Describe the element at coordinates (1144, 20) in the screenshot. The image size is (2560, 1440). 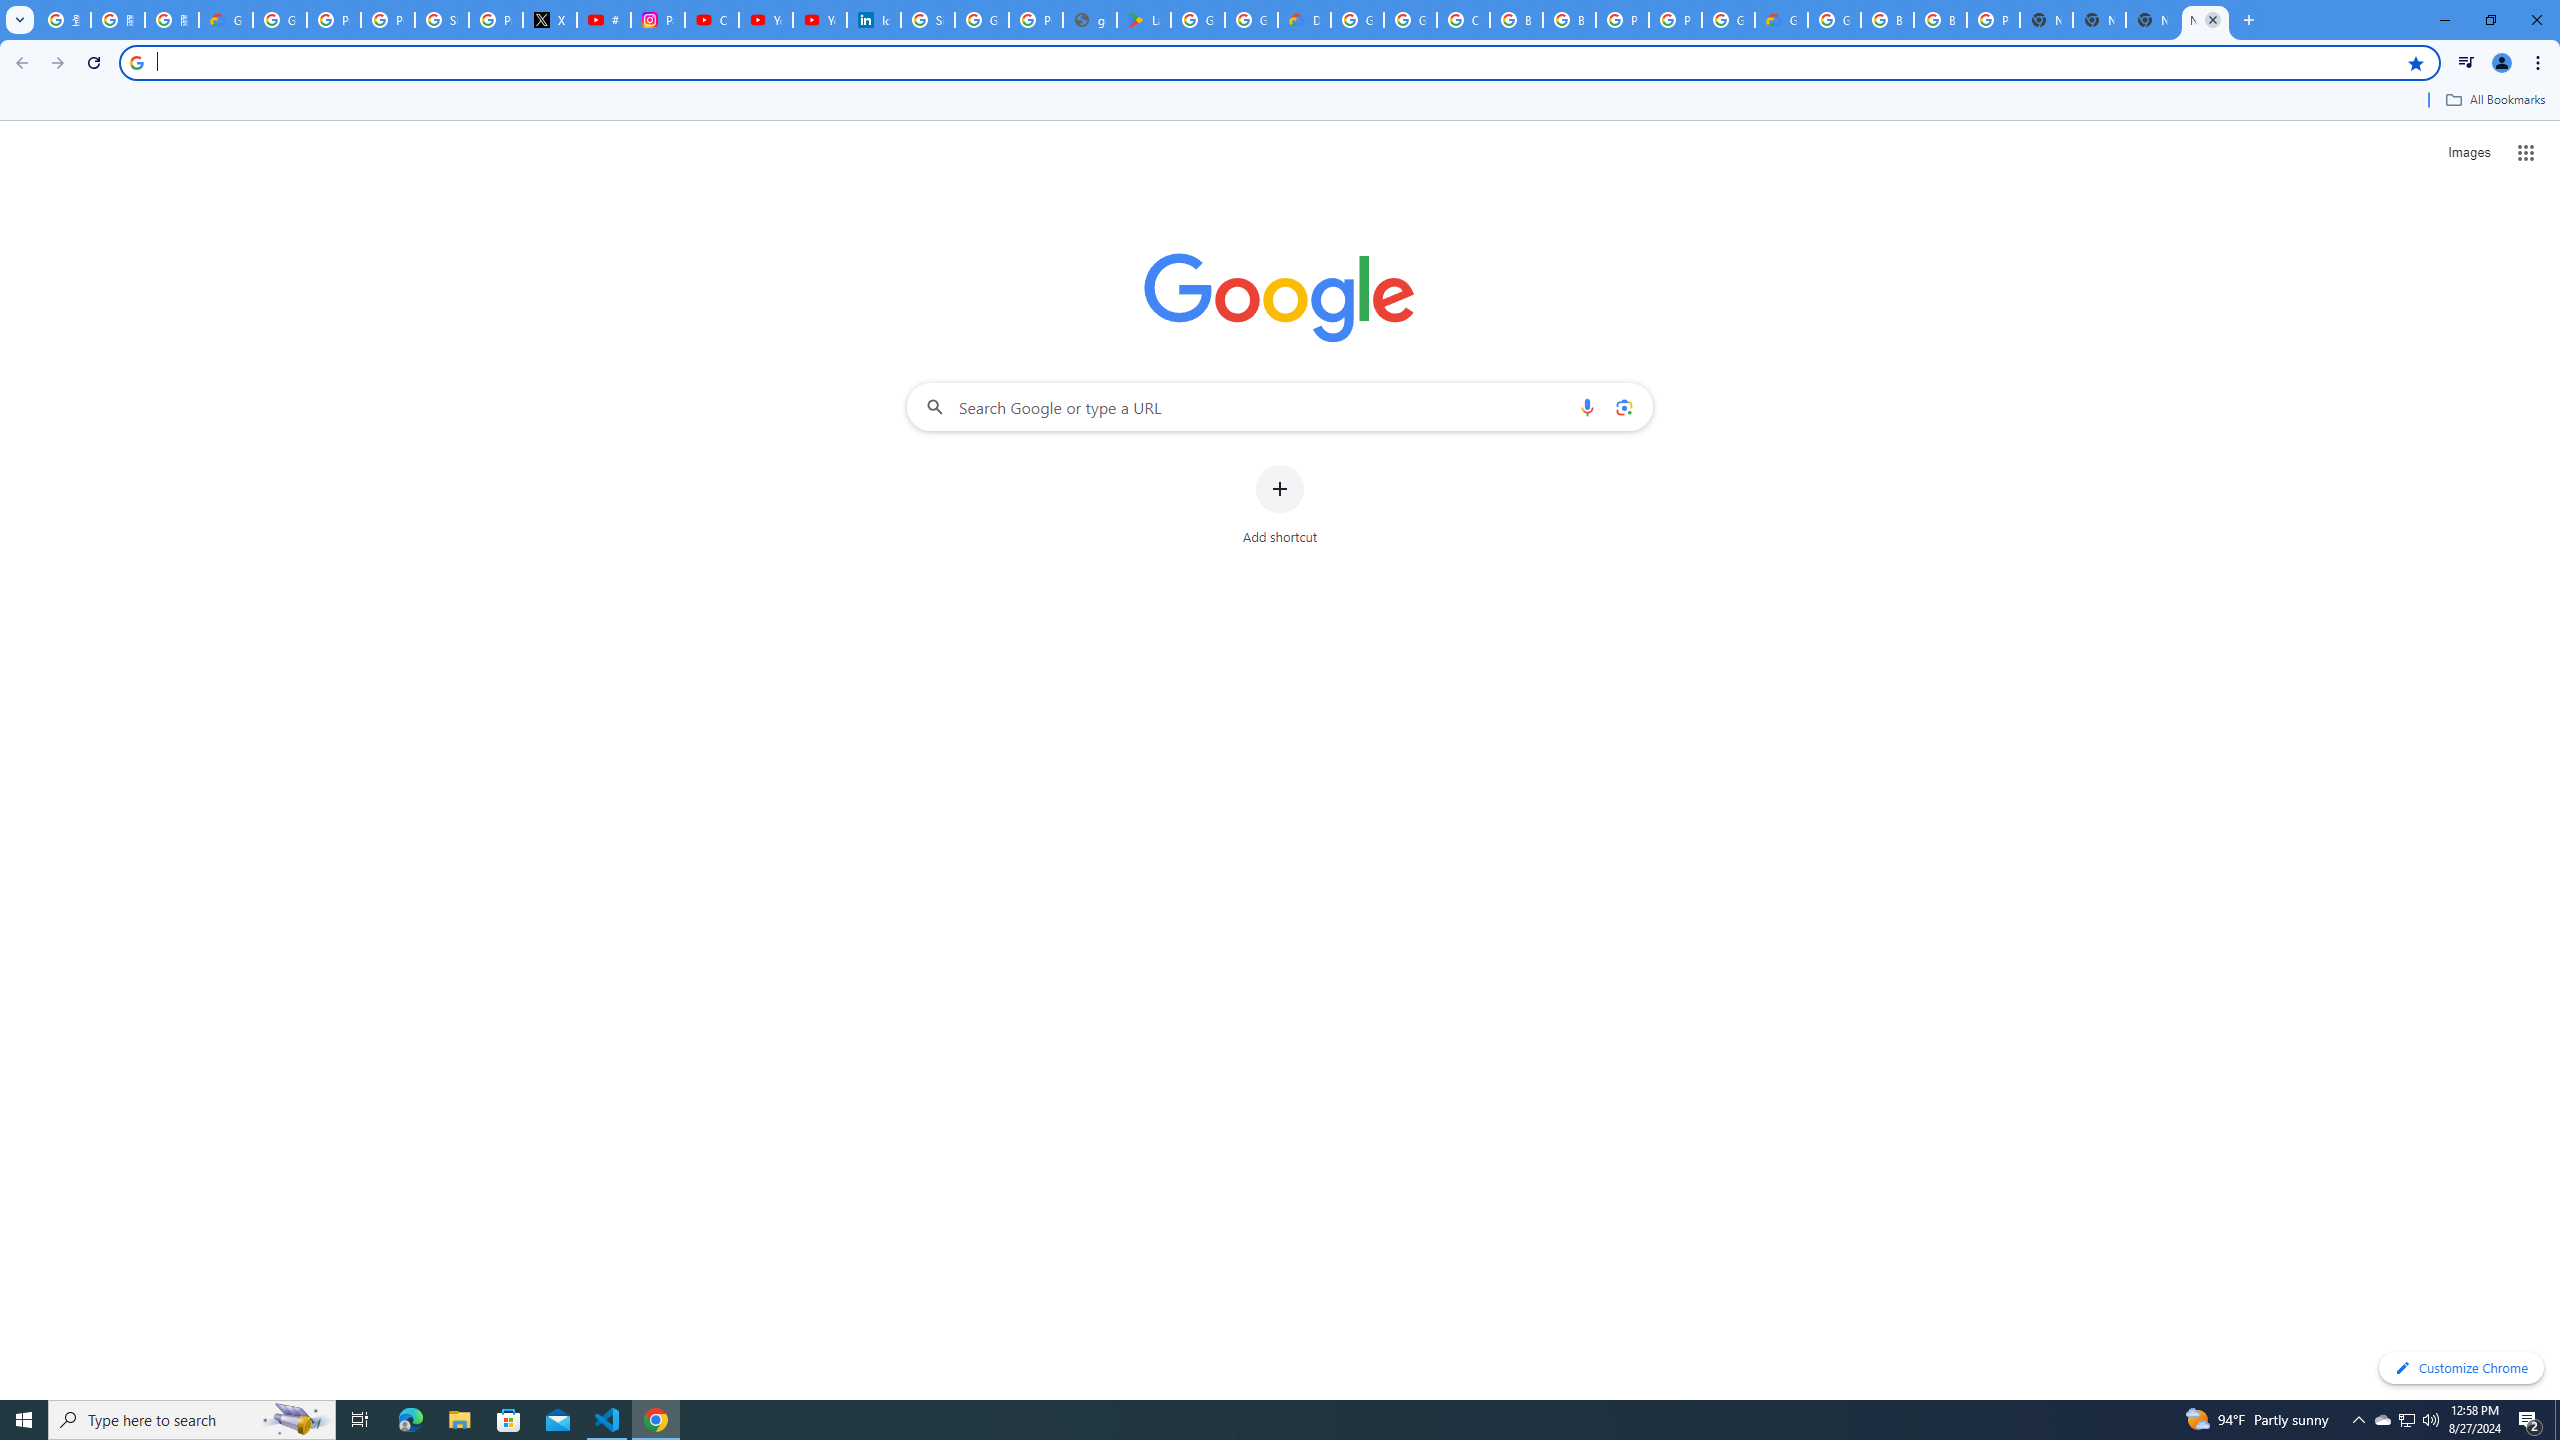
I see `Last Shelter: Survival - Apps on Google Play` at that location.